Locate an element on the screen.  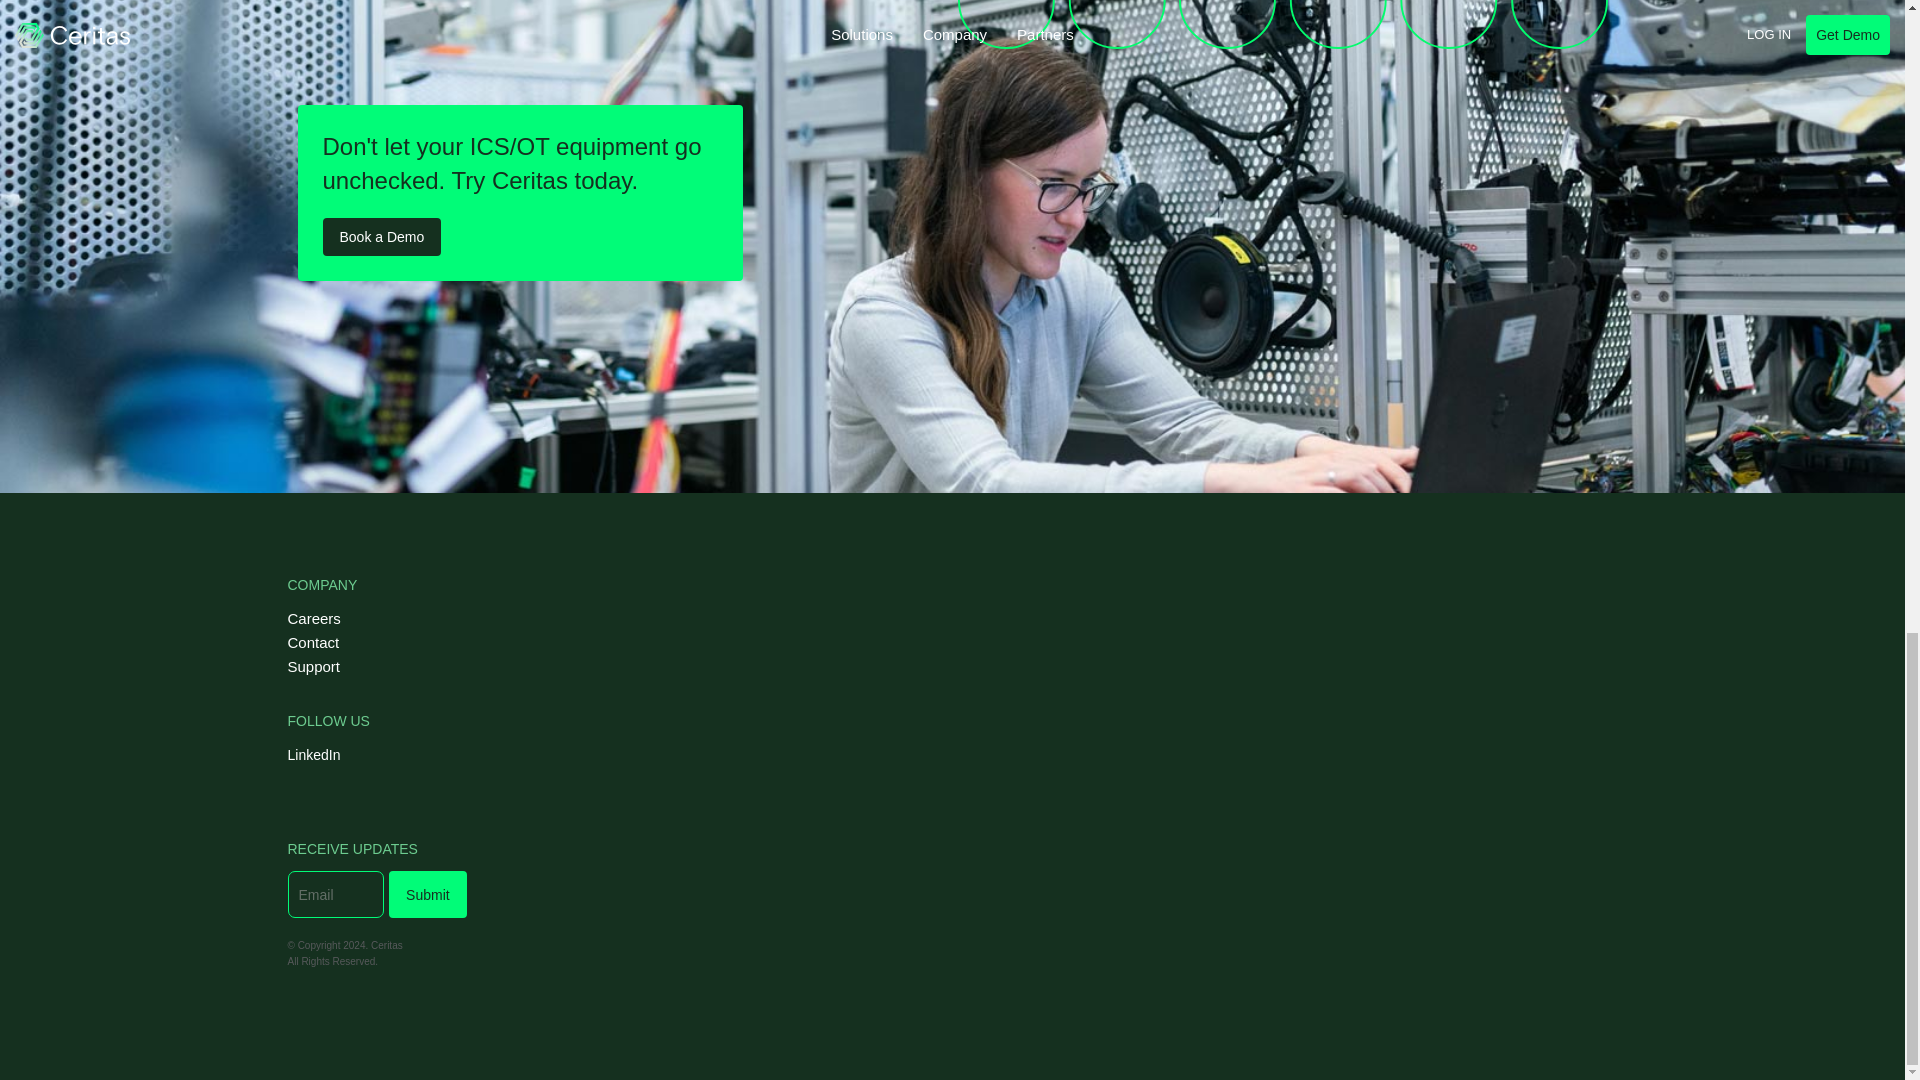
LinkedIn is located at coordinates (314, 754).